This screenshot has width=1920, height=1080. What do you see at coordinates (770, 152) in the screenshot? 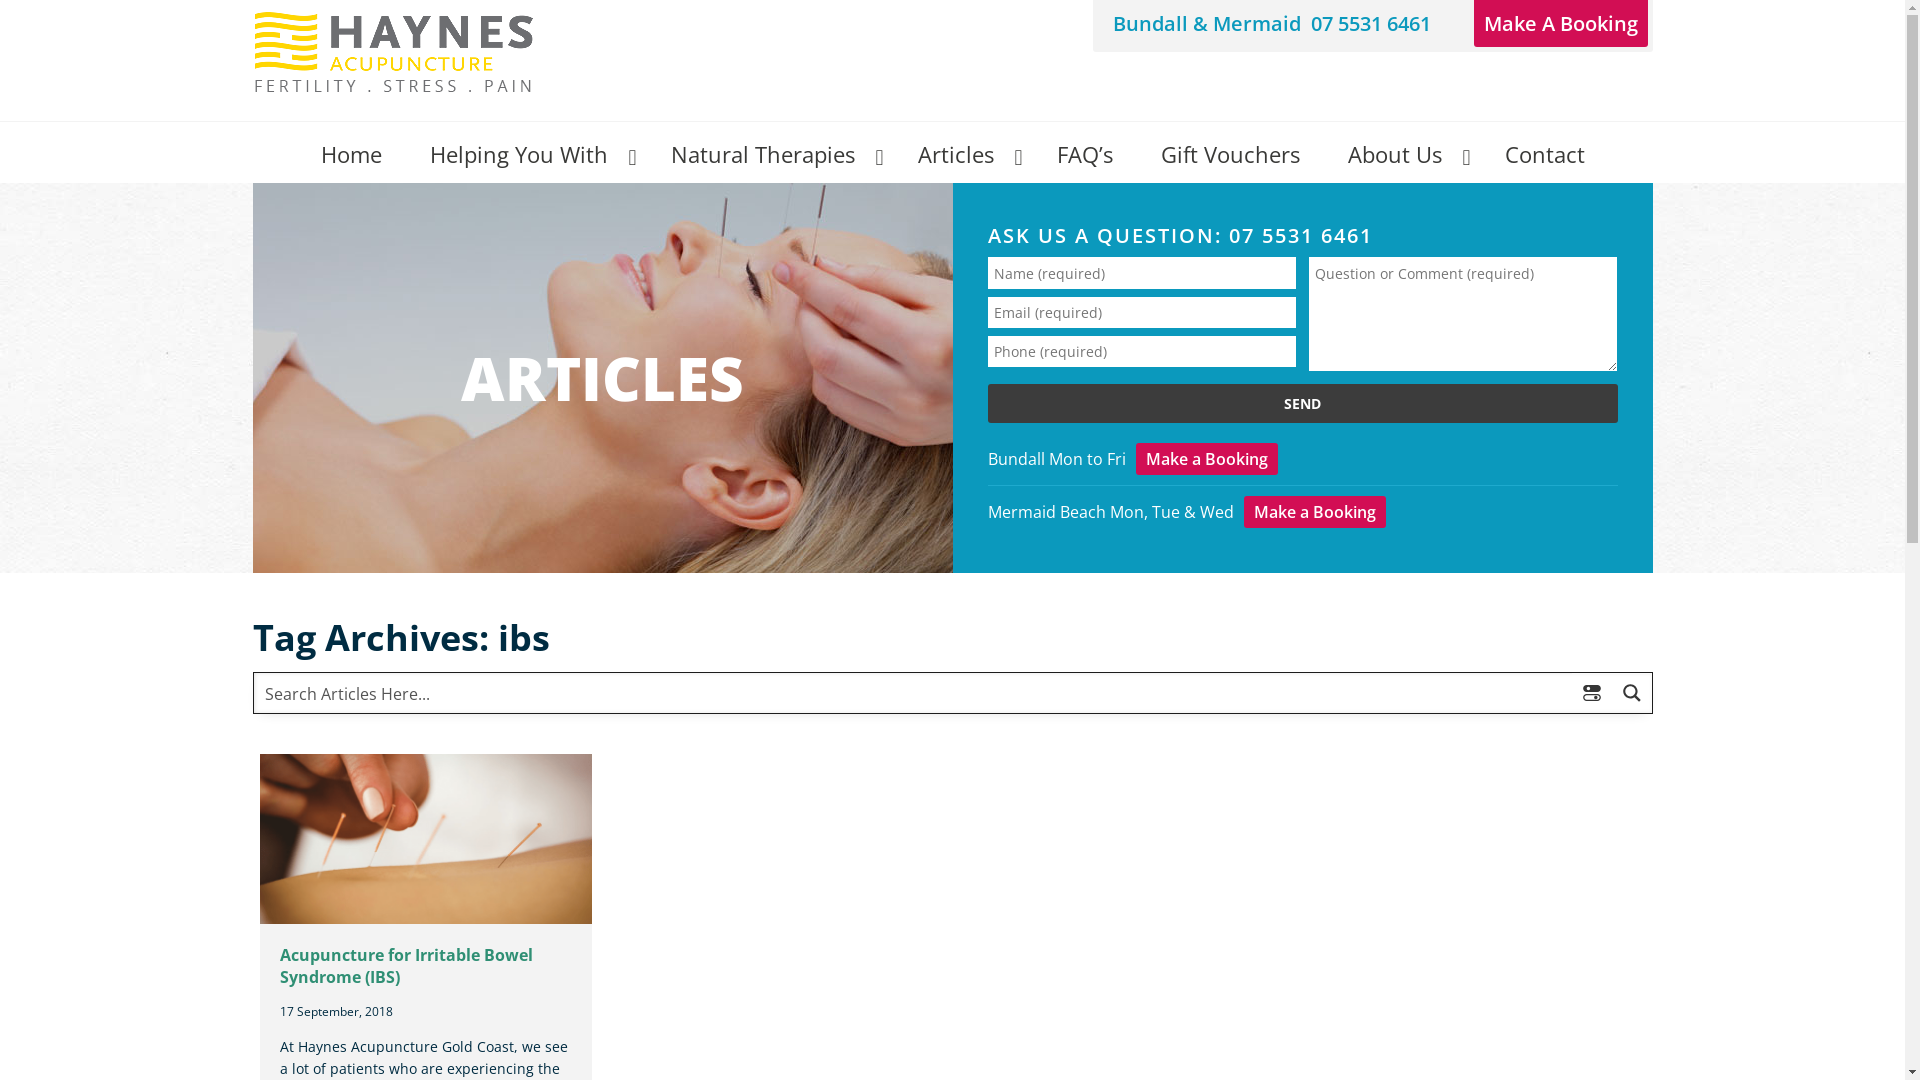
I see `Natural Therapies` at bounding box center [770, 152].